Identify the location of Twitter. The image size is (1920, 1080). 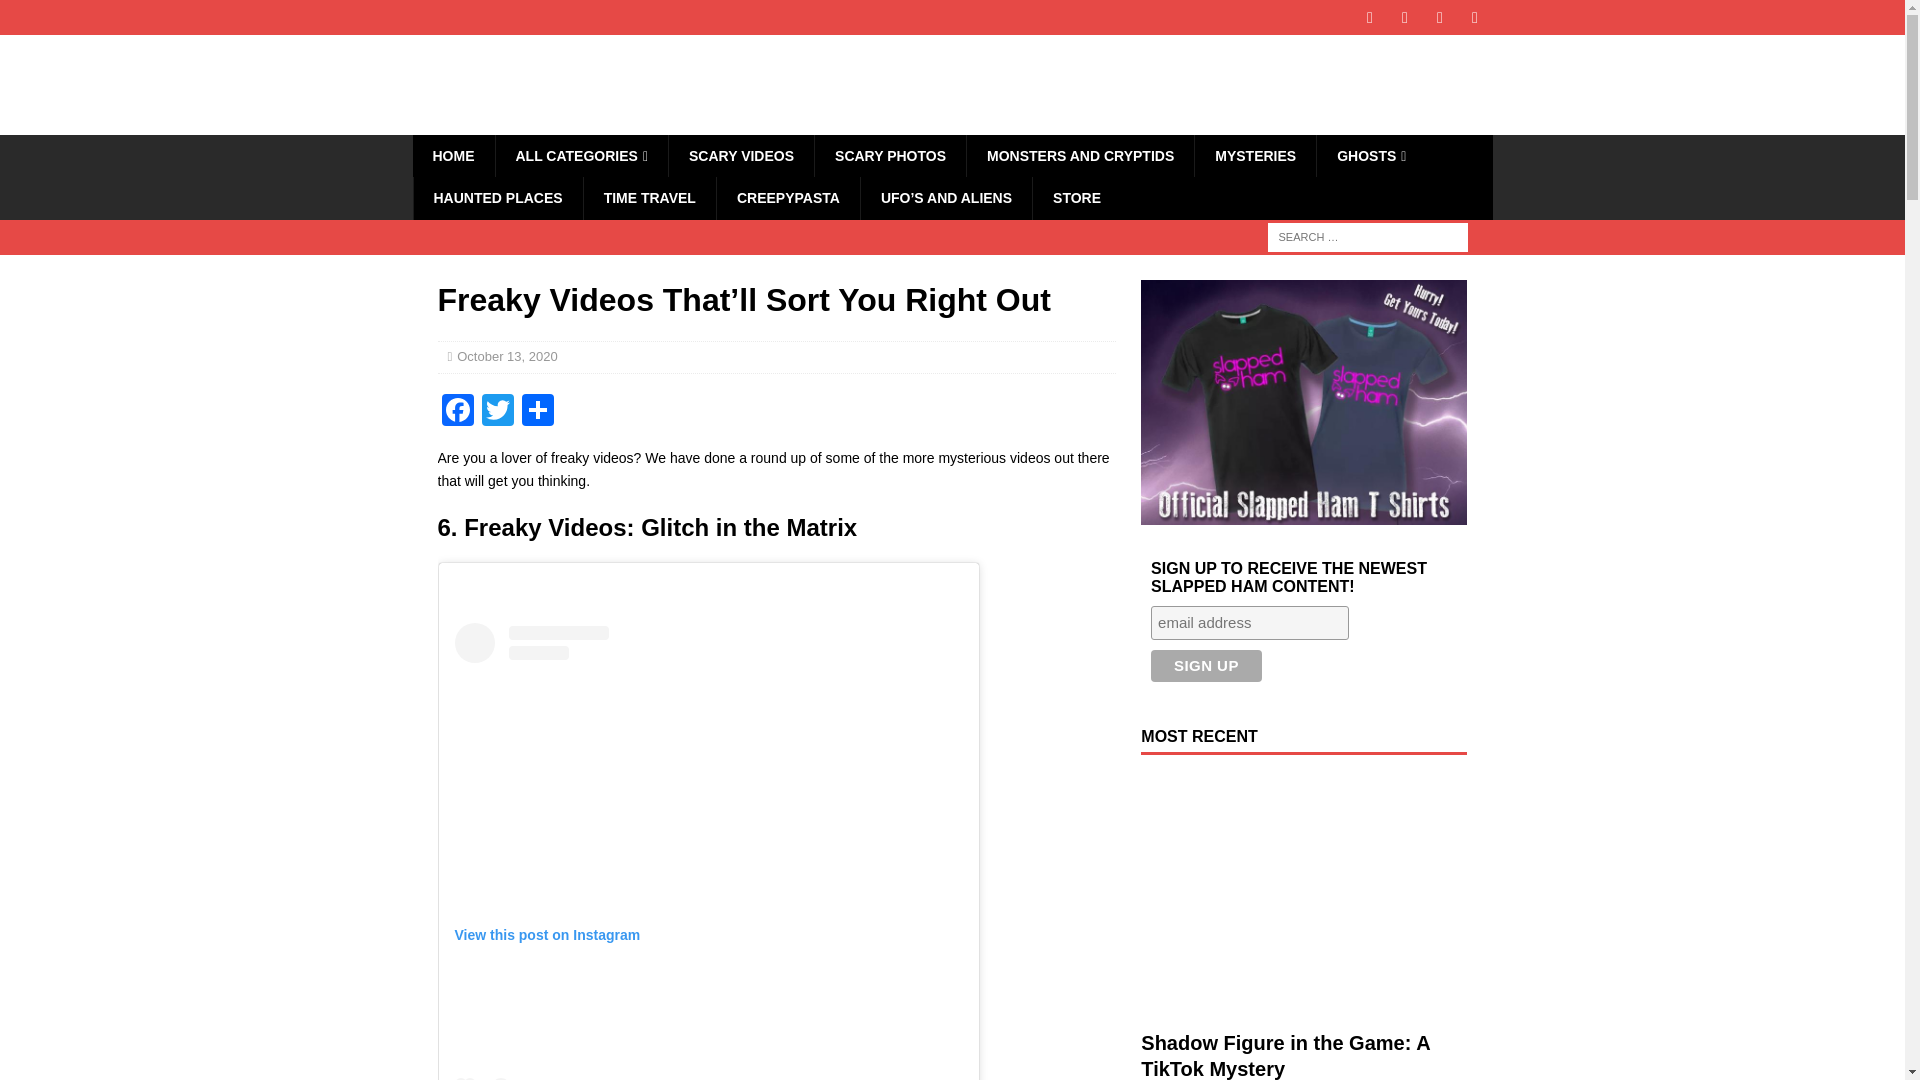
(498, 412).